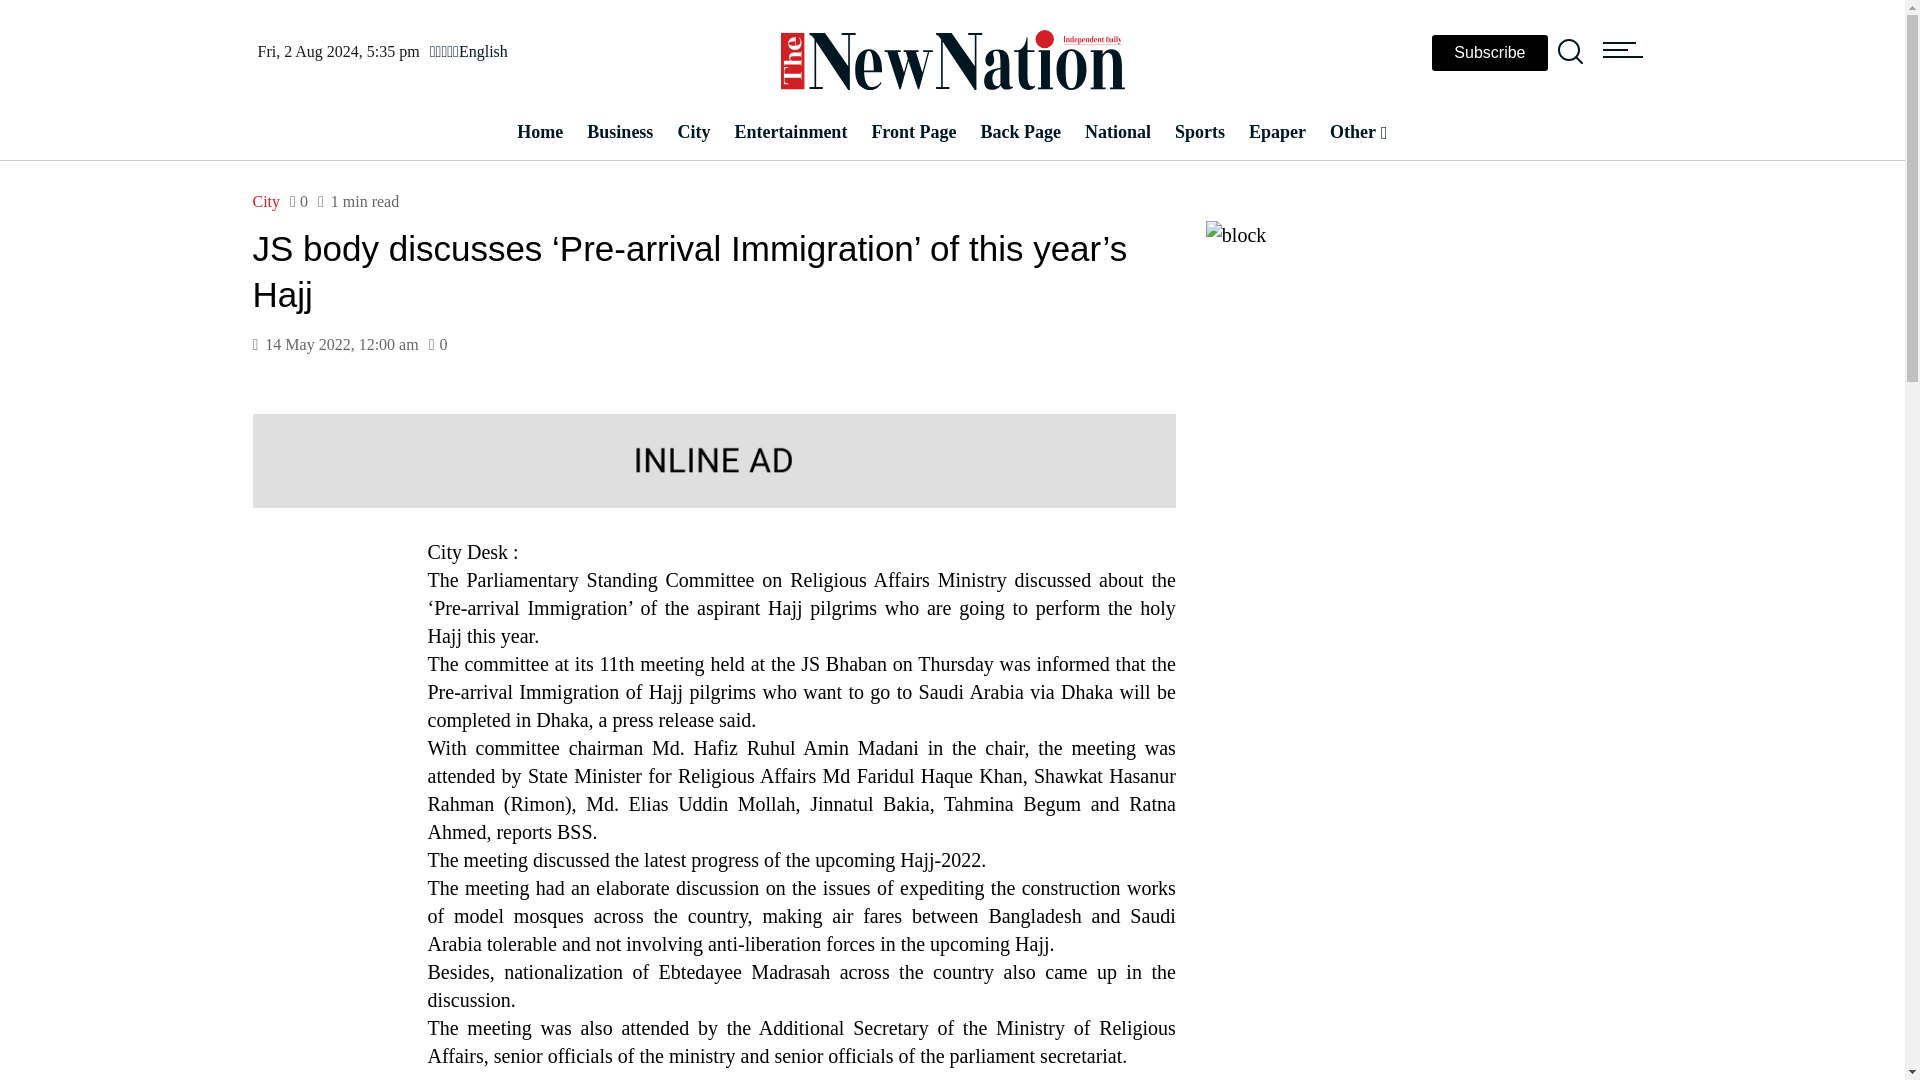  Describe the element at coordinates (1021, 132) in the screenshot. I see `Back Page` at that location.